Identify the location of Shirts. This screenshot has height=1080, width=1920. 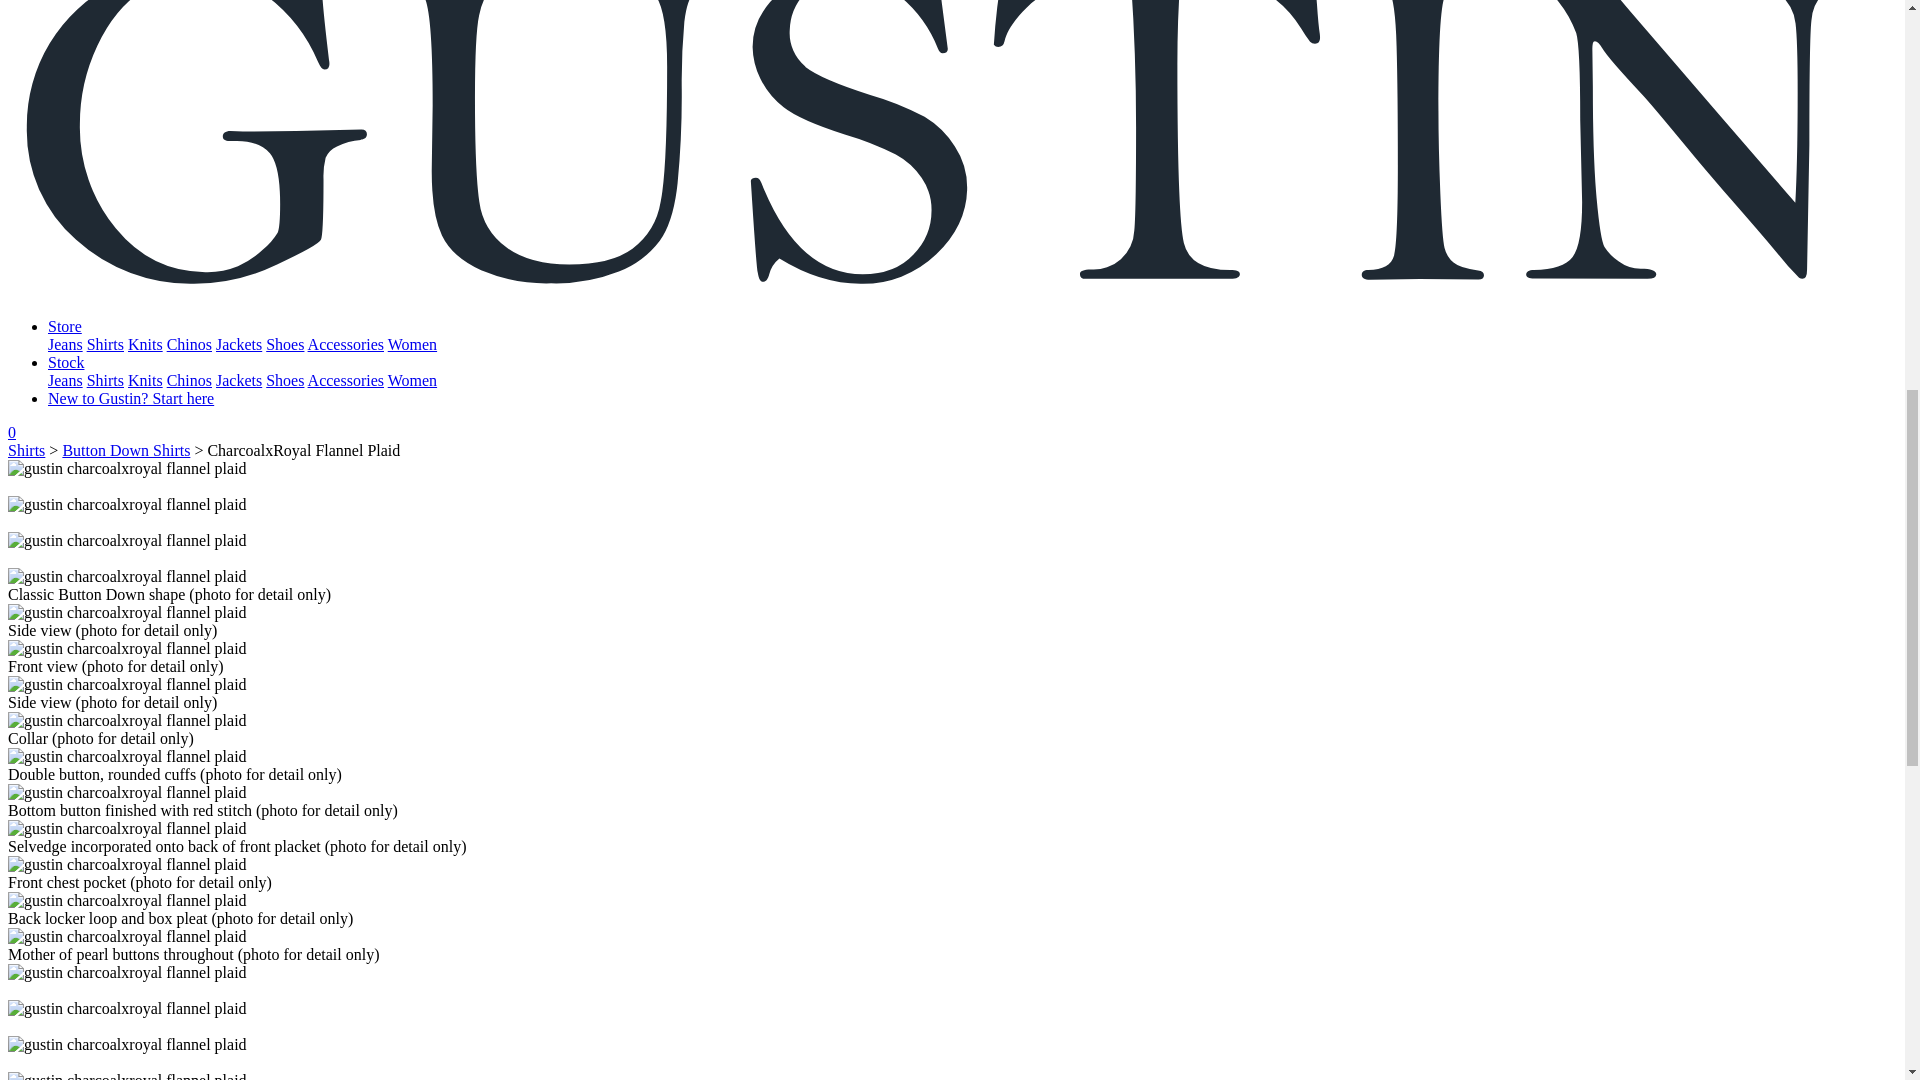
(105, 344).